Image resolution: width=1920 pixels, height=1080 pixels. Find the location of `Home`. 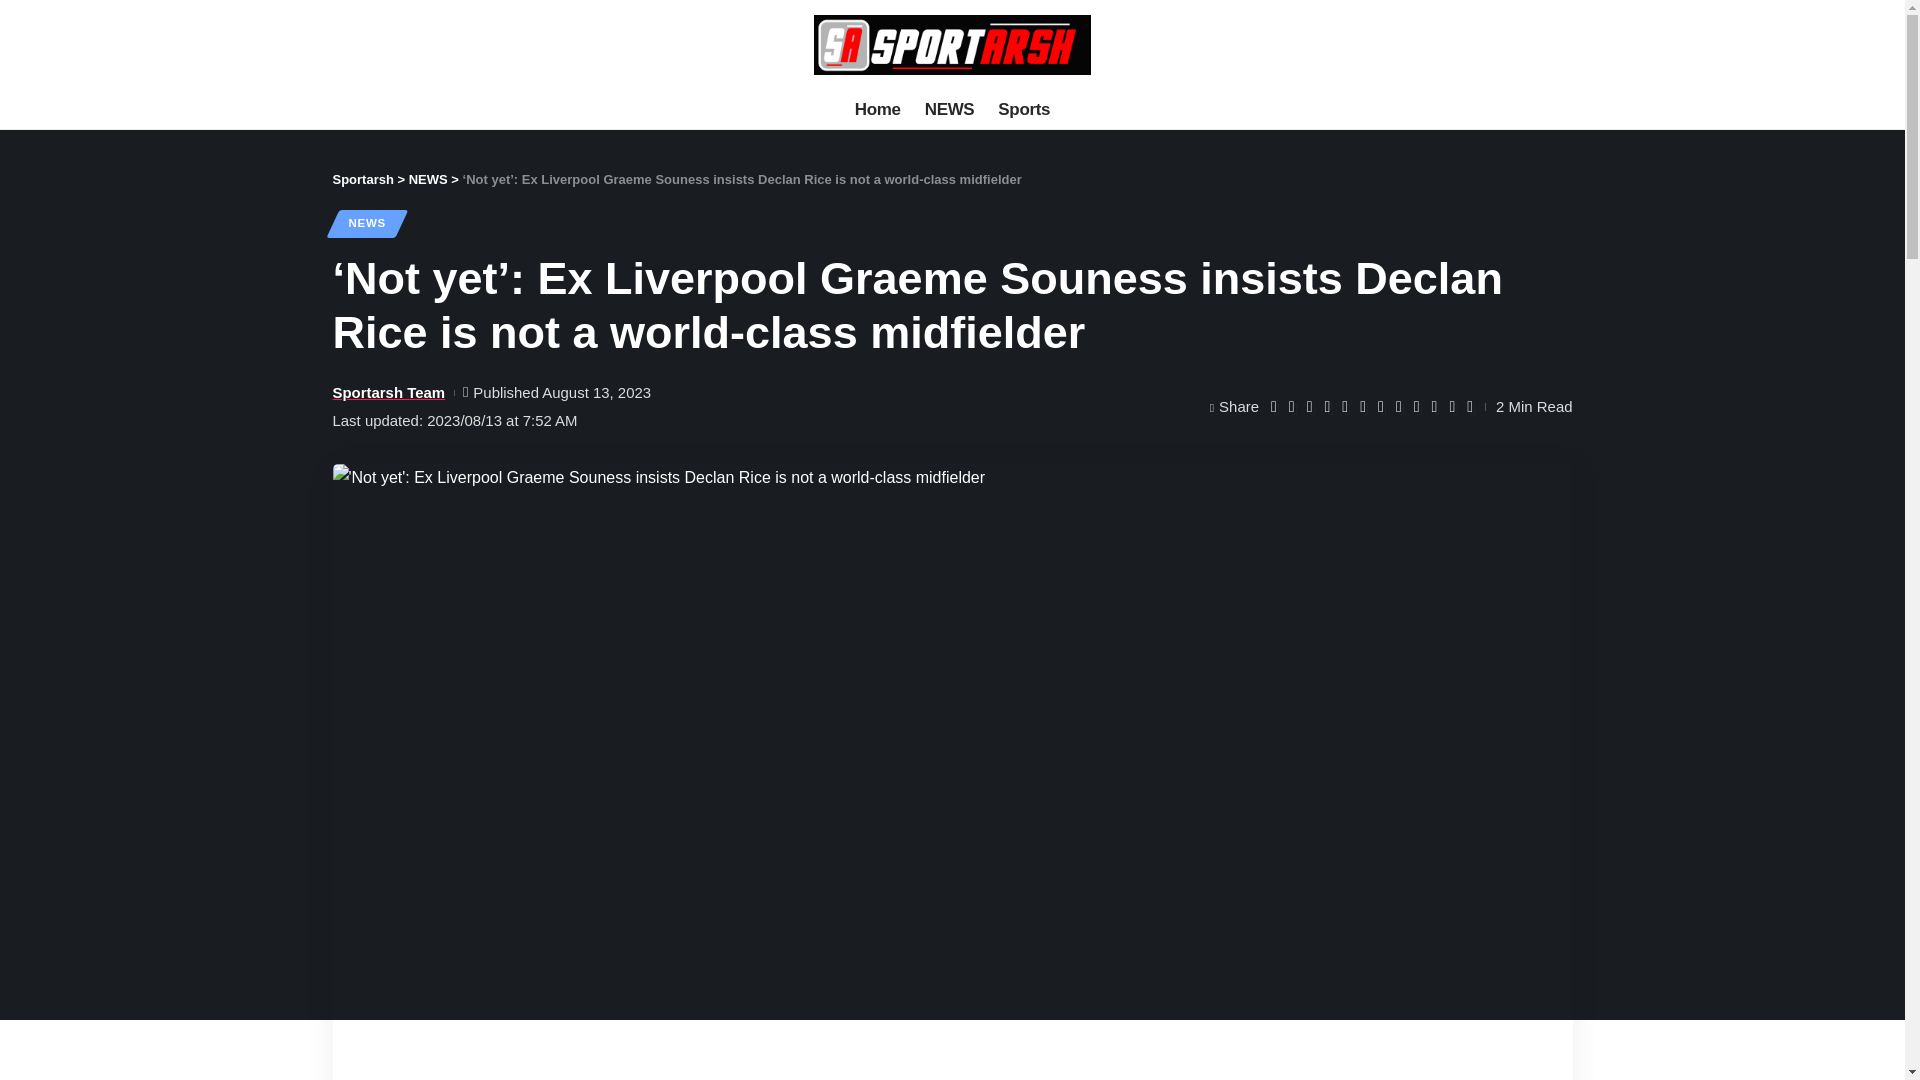

Home is located at coordinates (878, 109).